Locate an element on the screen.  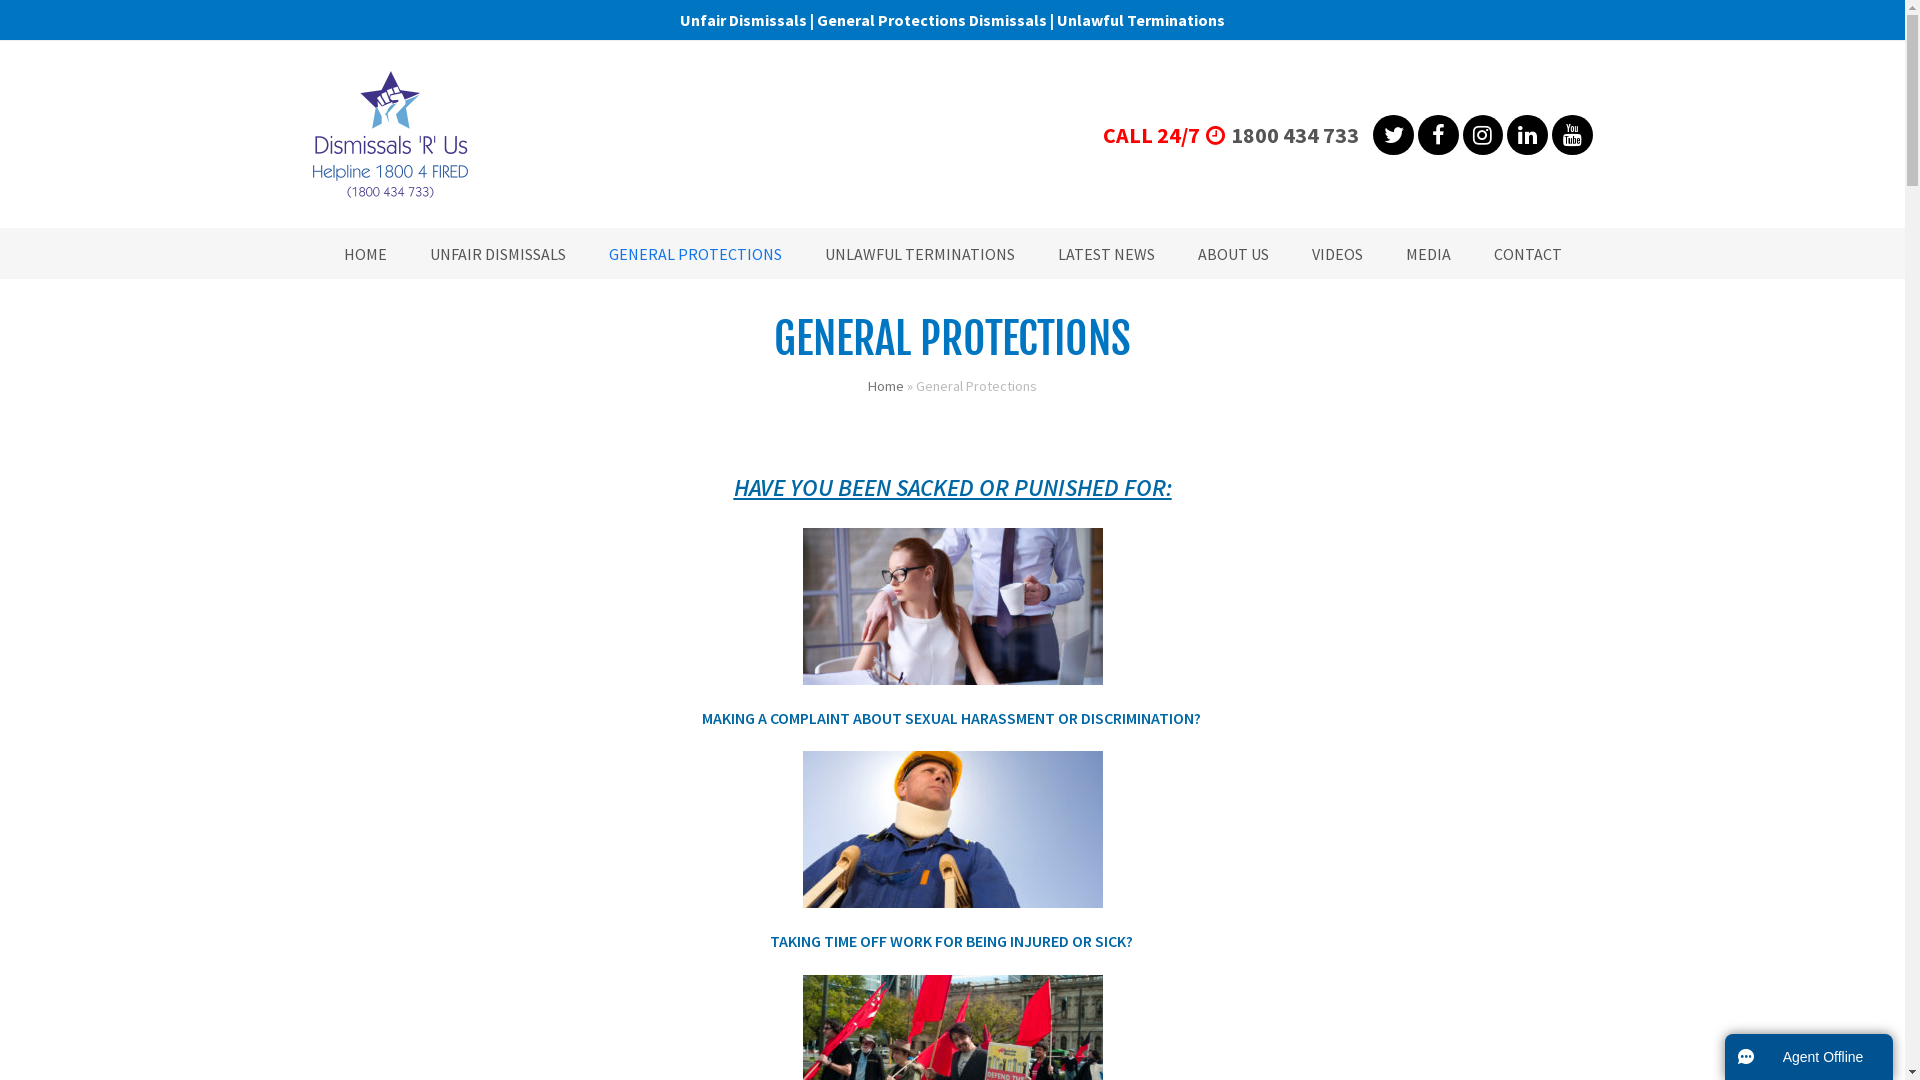
Home is located at coordinates (886, 386).